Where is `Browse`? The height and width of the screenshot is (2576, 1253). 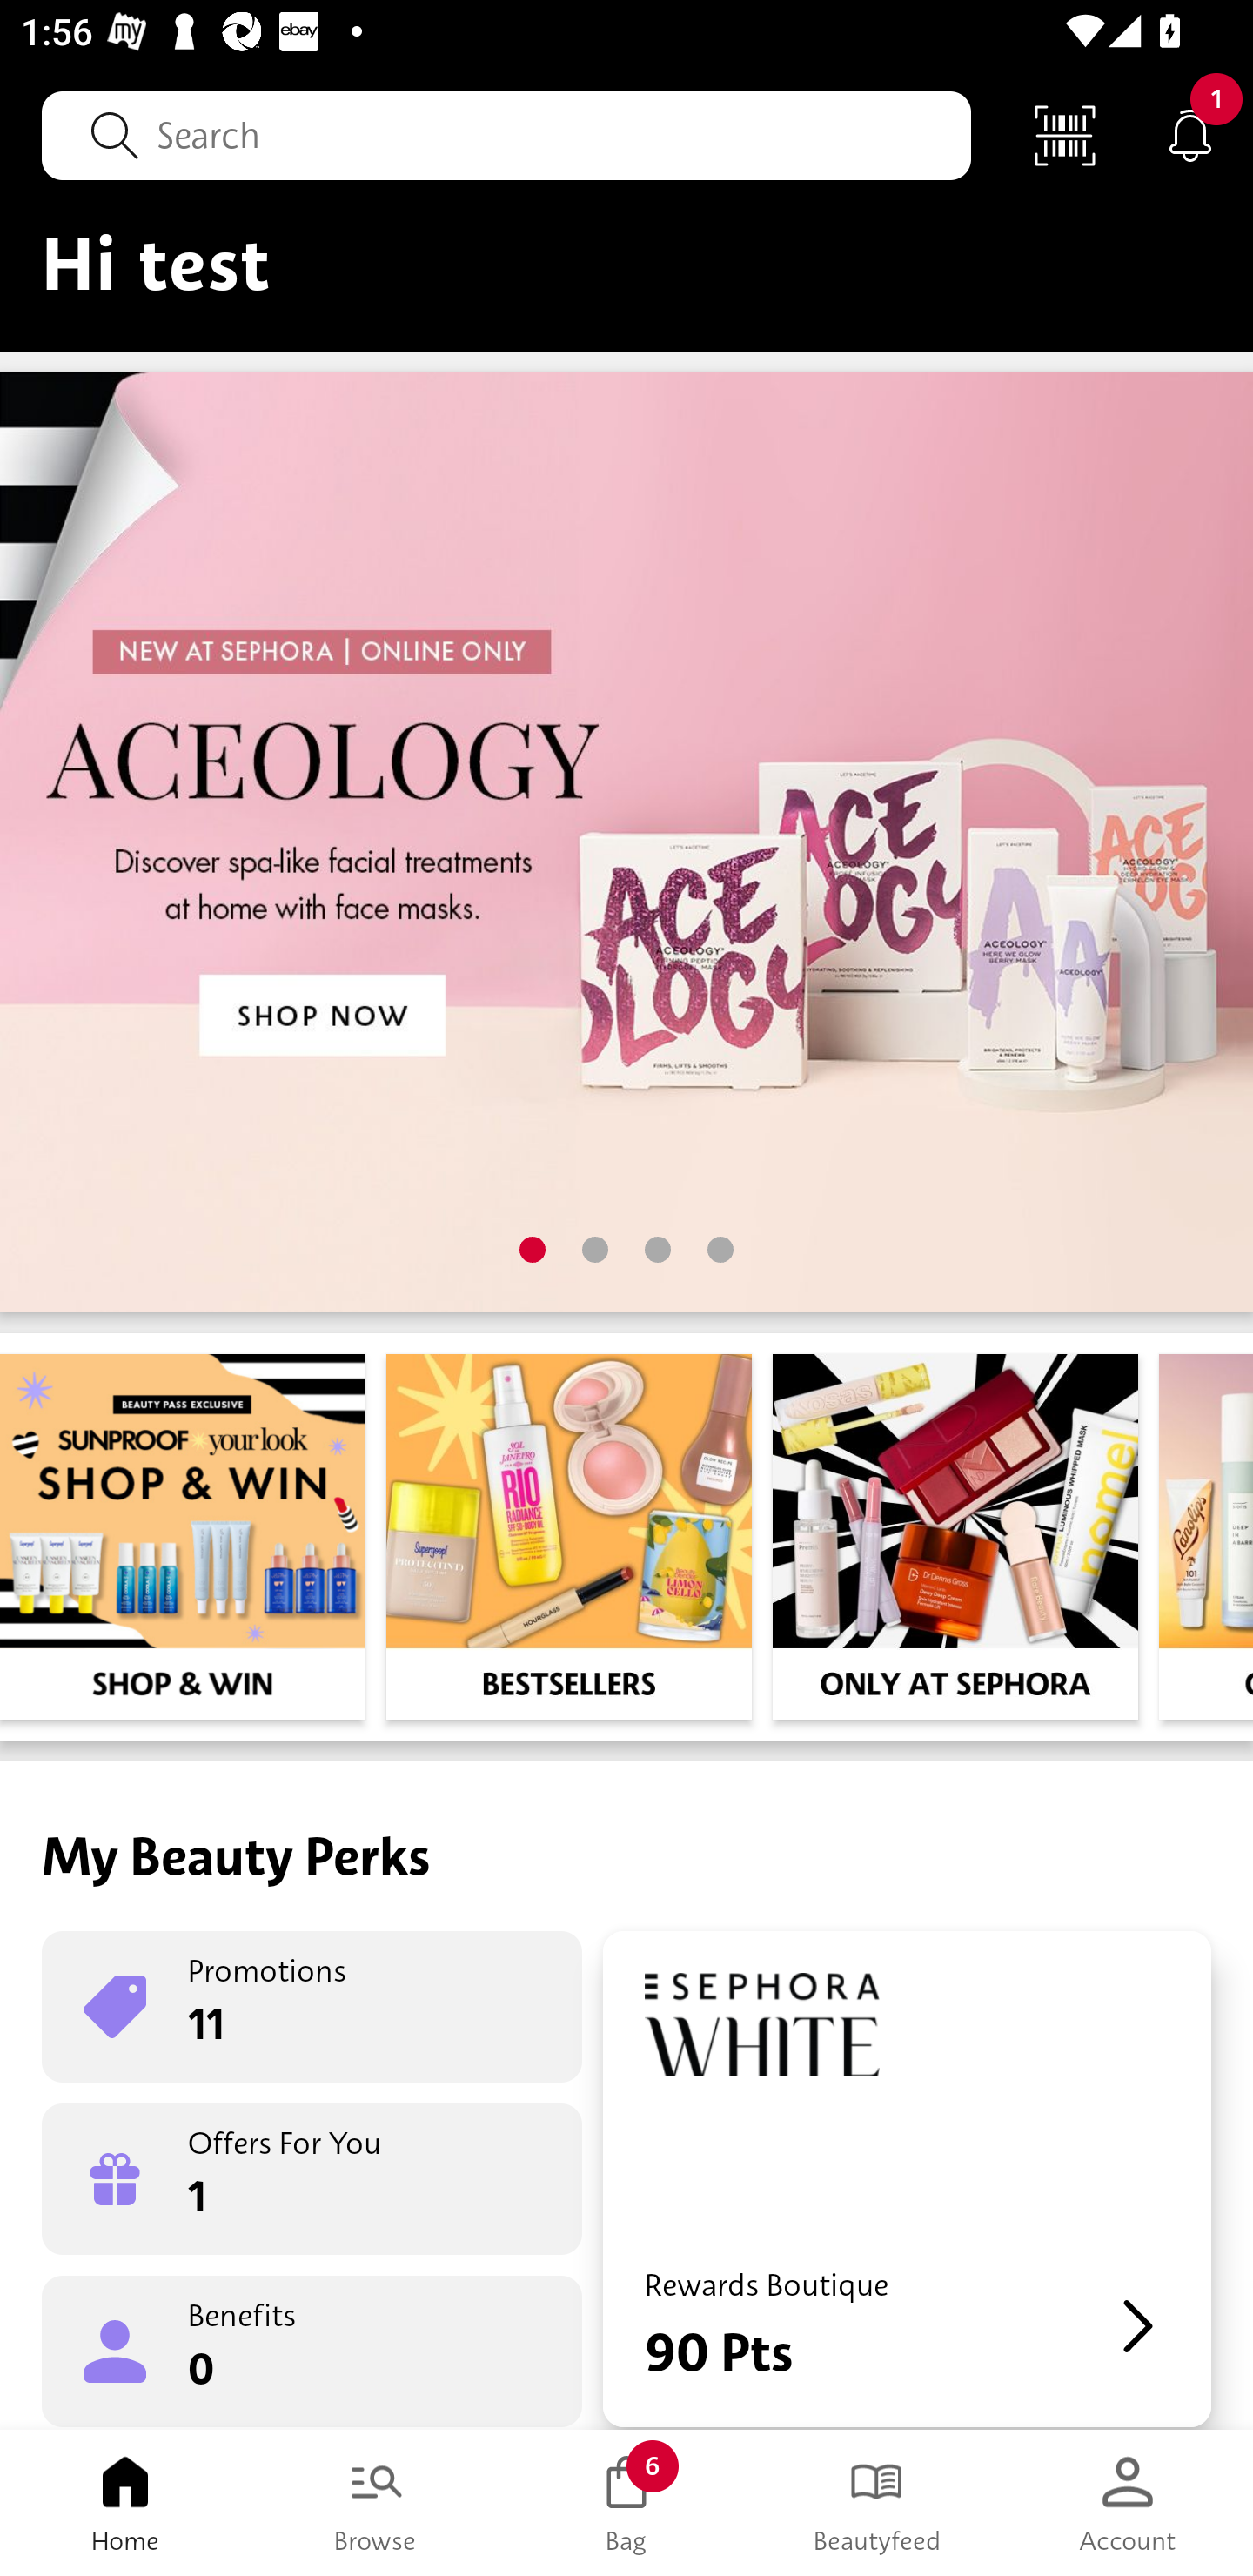 Browse is located at coordinates (376, 2503).